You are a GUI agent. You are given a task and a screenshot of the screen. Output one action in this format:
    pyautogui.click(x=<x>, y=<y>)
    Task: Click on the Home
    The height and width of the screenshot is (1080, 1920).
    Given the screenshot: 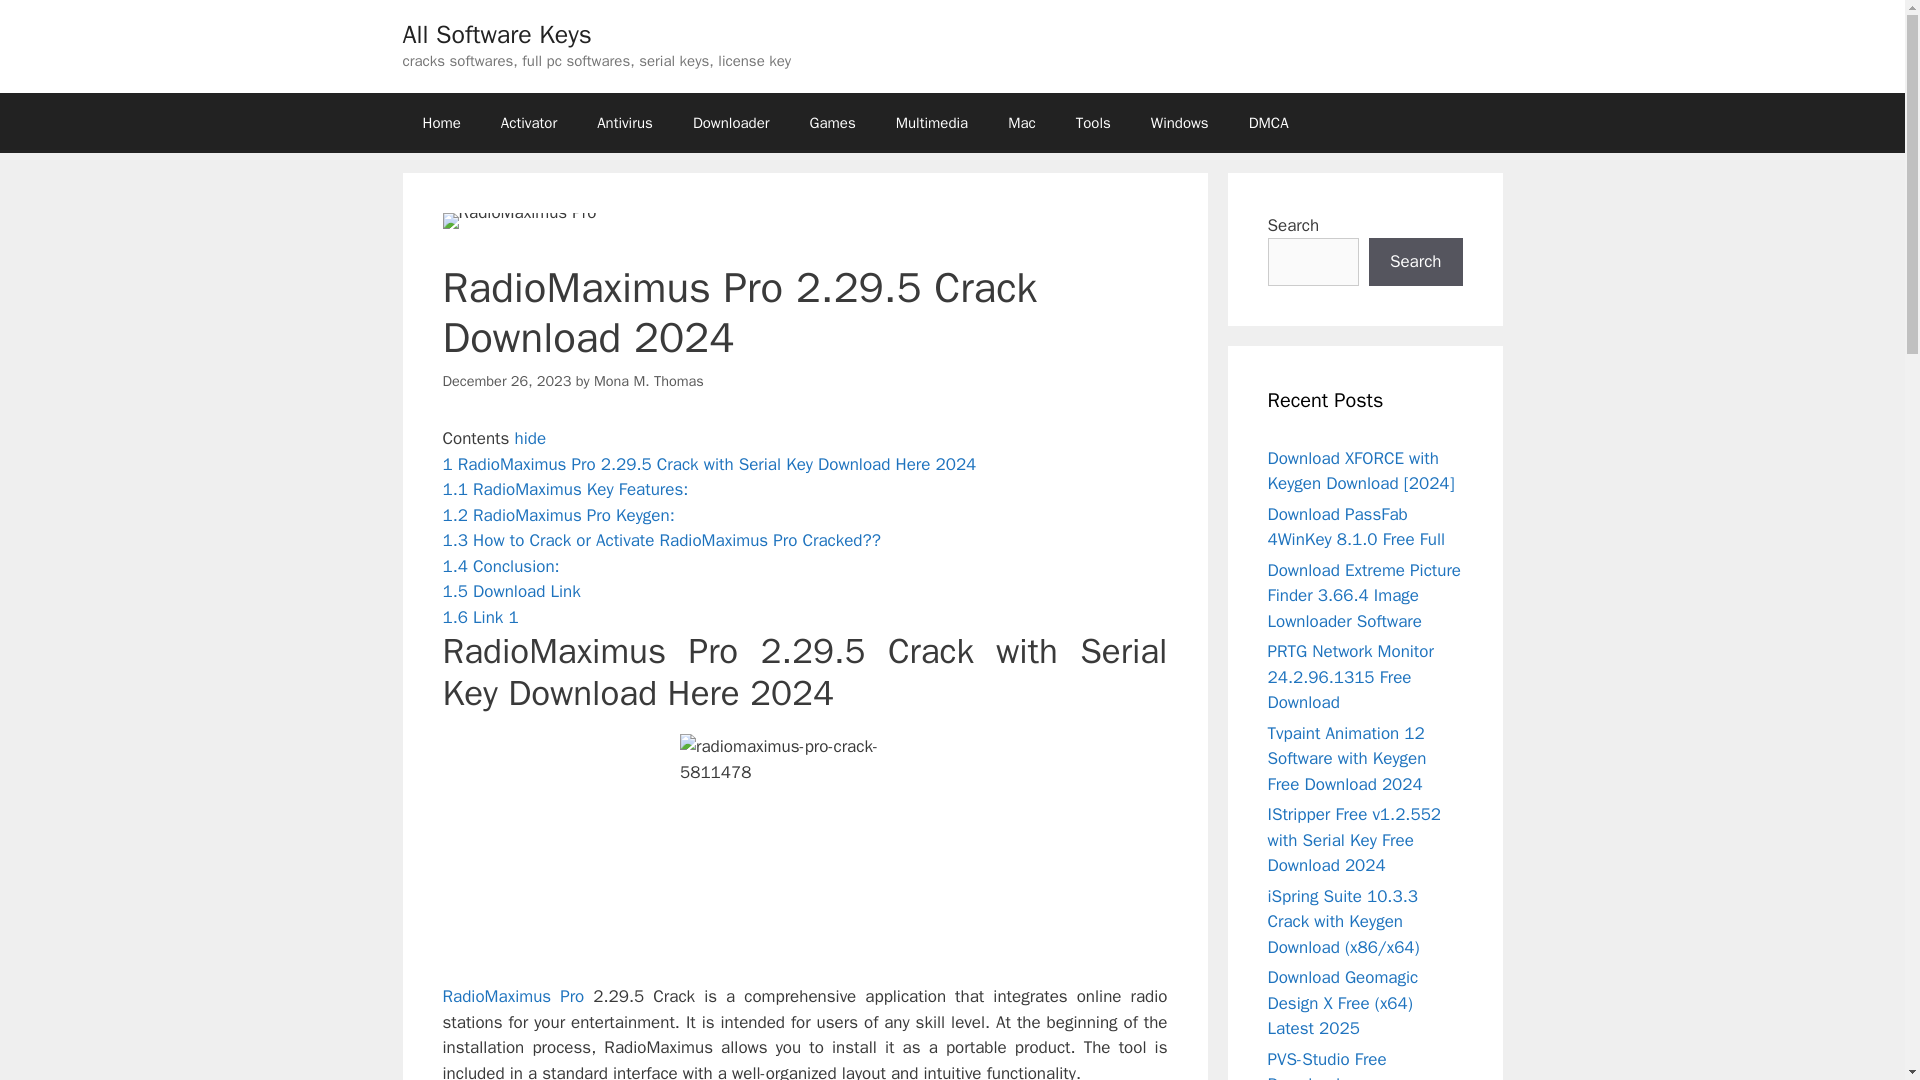 What is the action you would take?
    pyautogui.click(x=440, y=122)
    